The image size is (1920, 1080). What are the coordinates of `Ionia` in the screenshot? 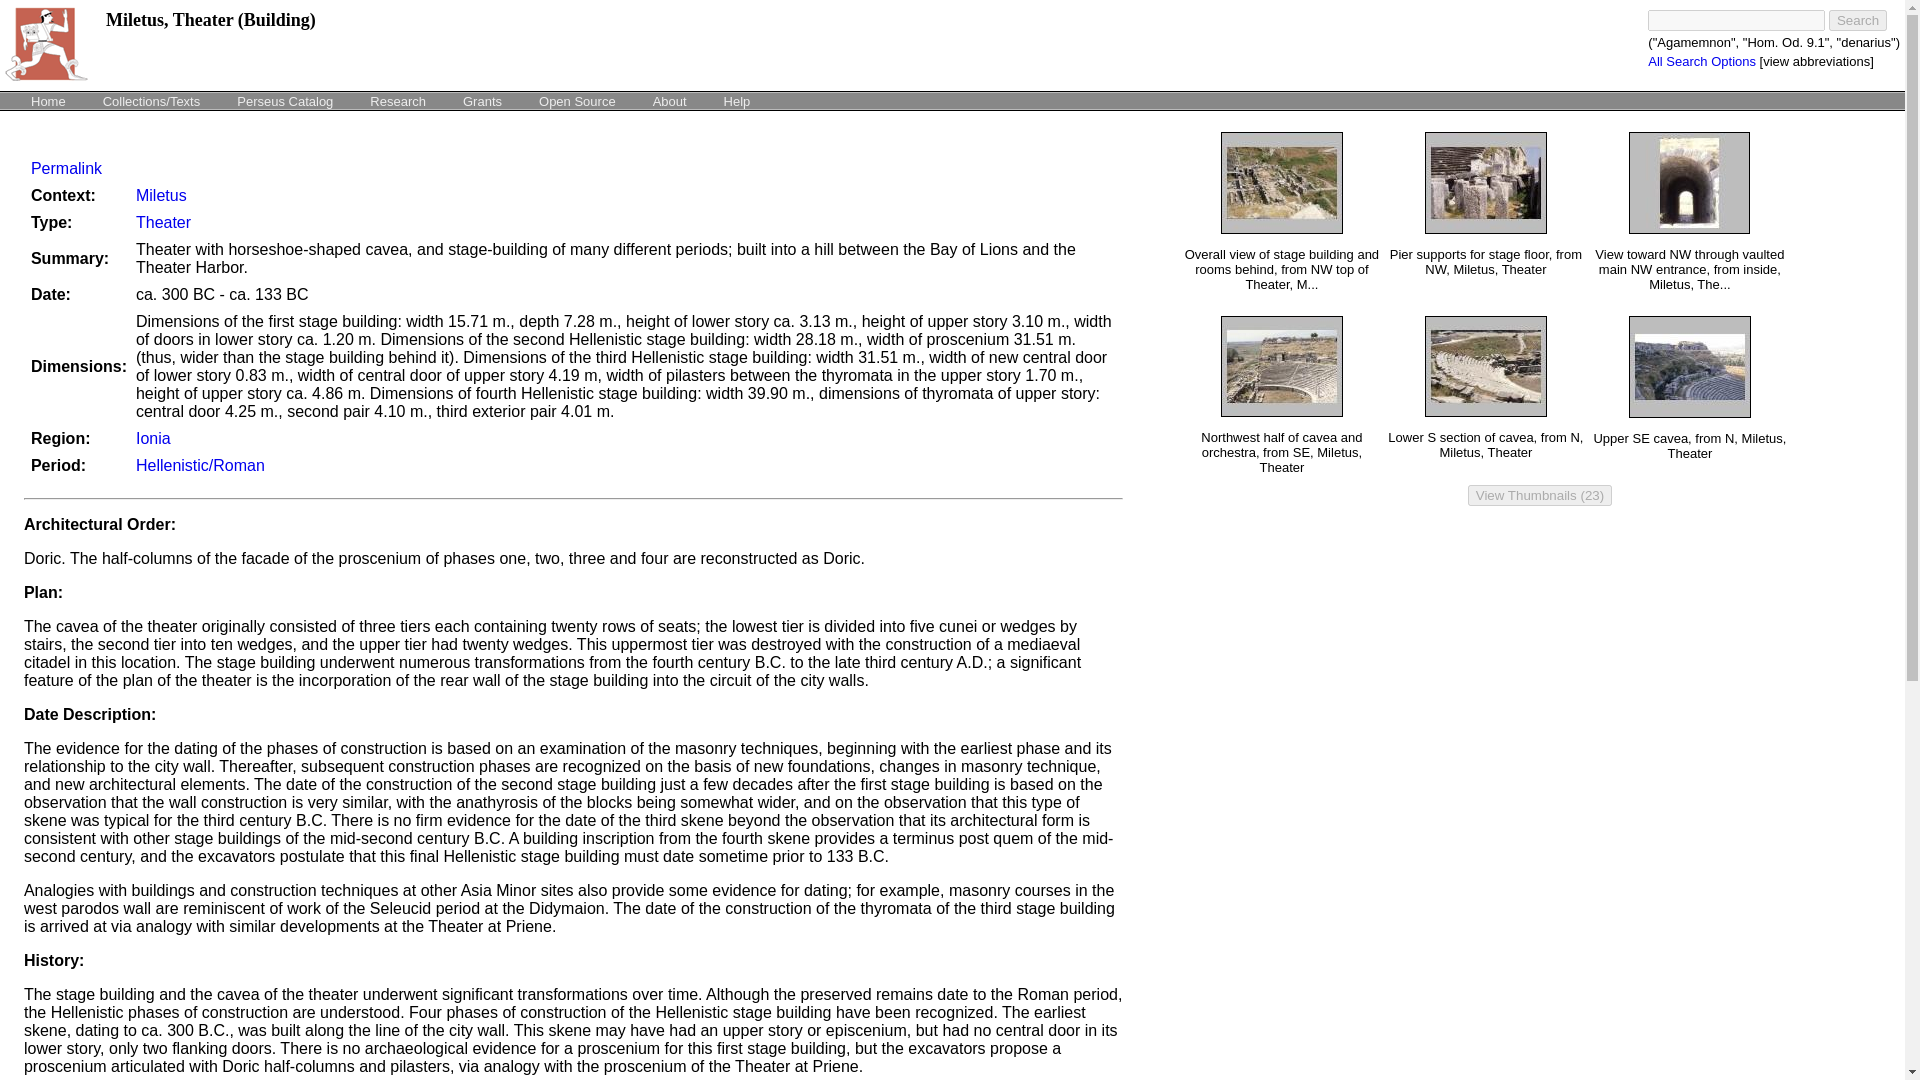 It's located at (153, 438).